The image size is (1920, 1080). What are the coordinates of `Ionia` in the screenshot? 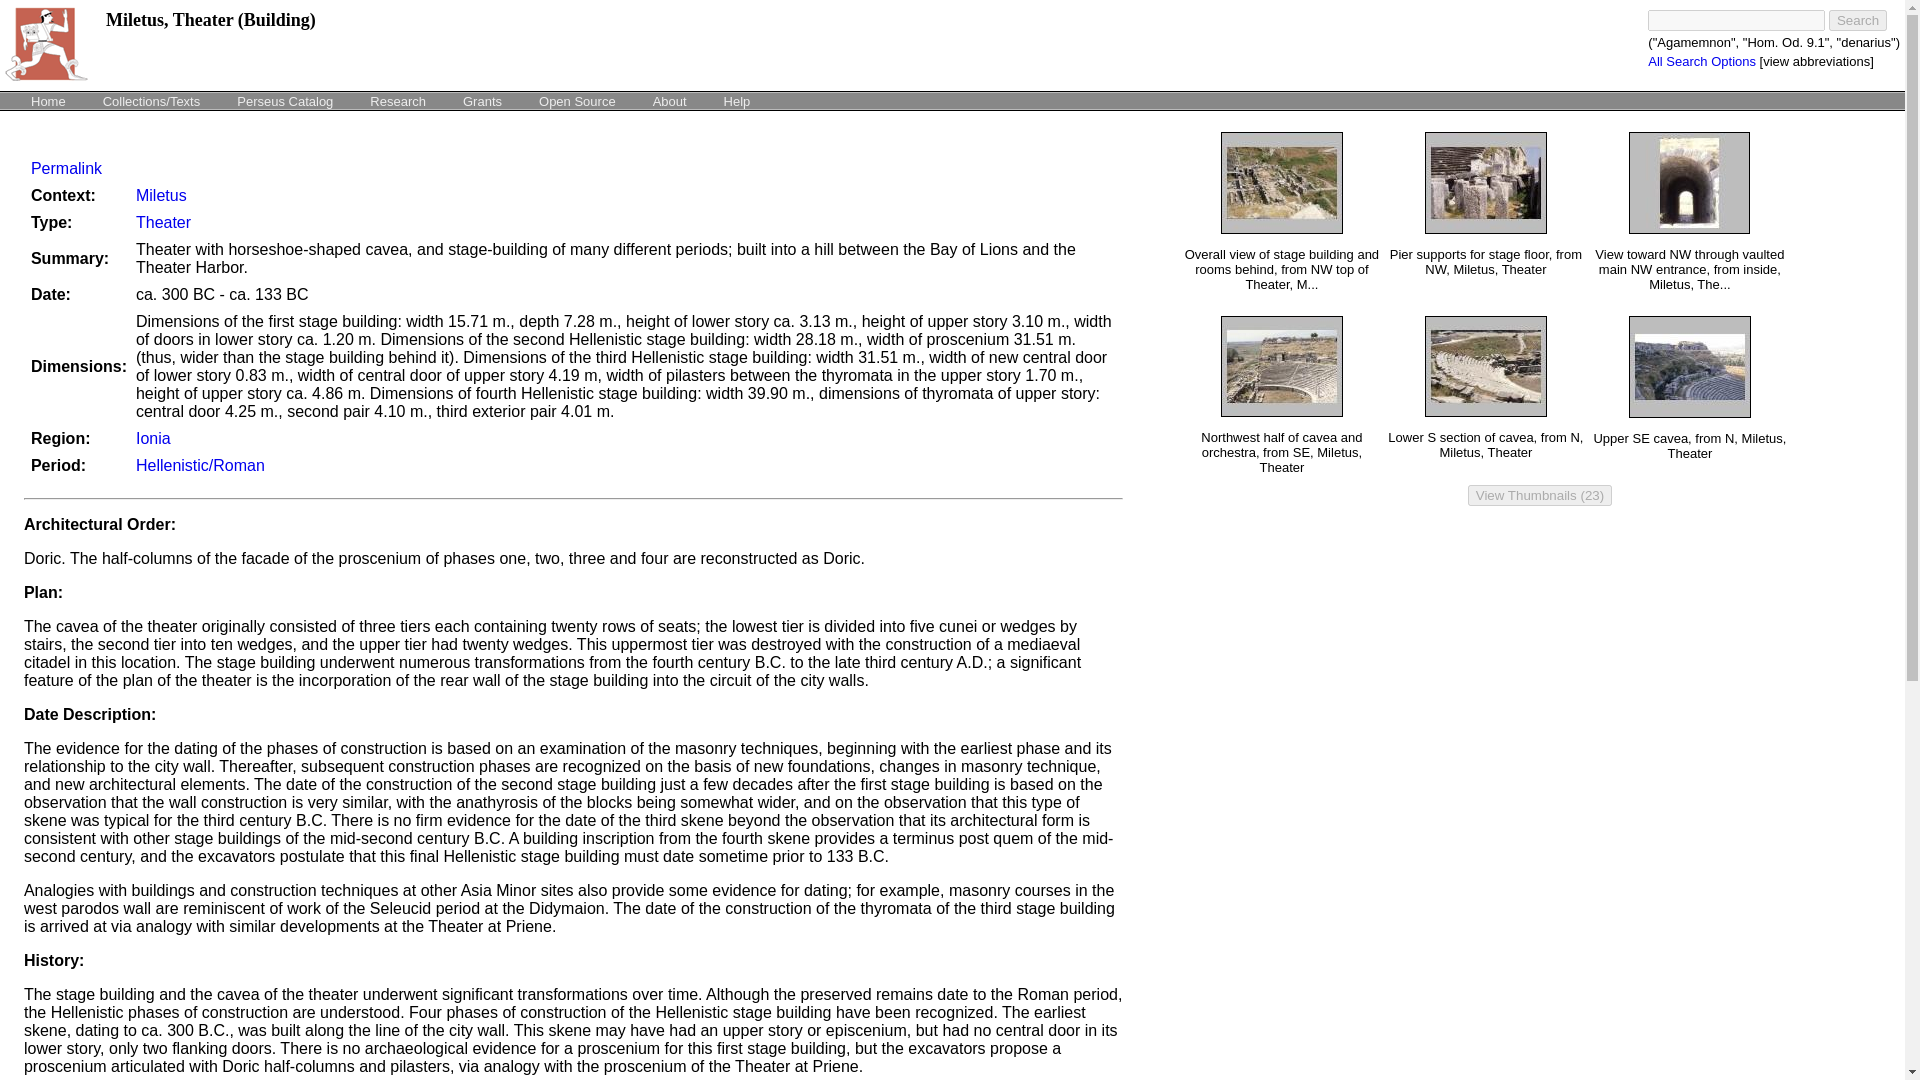 It's located at (153, 438).